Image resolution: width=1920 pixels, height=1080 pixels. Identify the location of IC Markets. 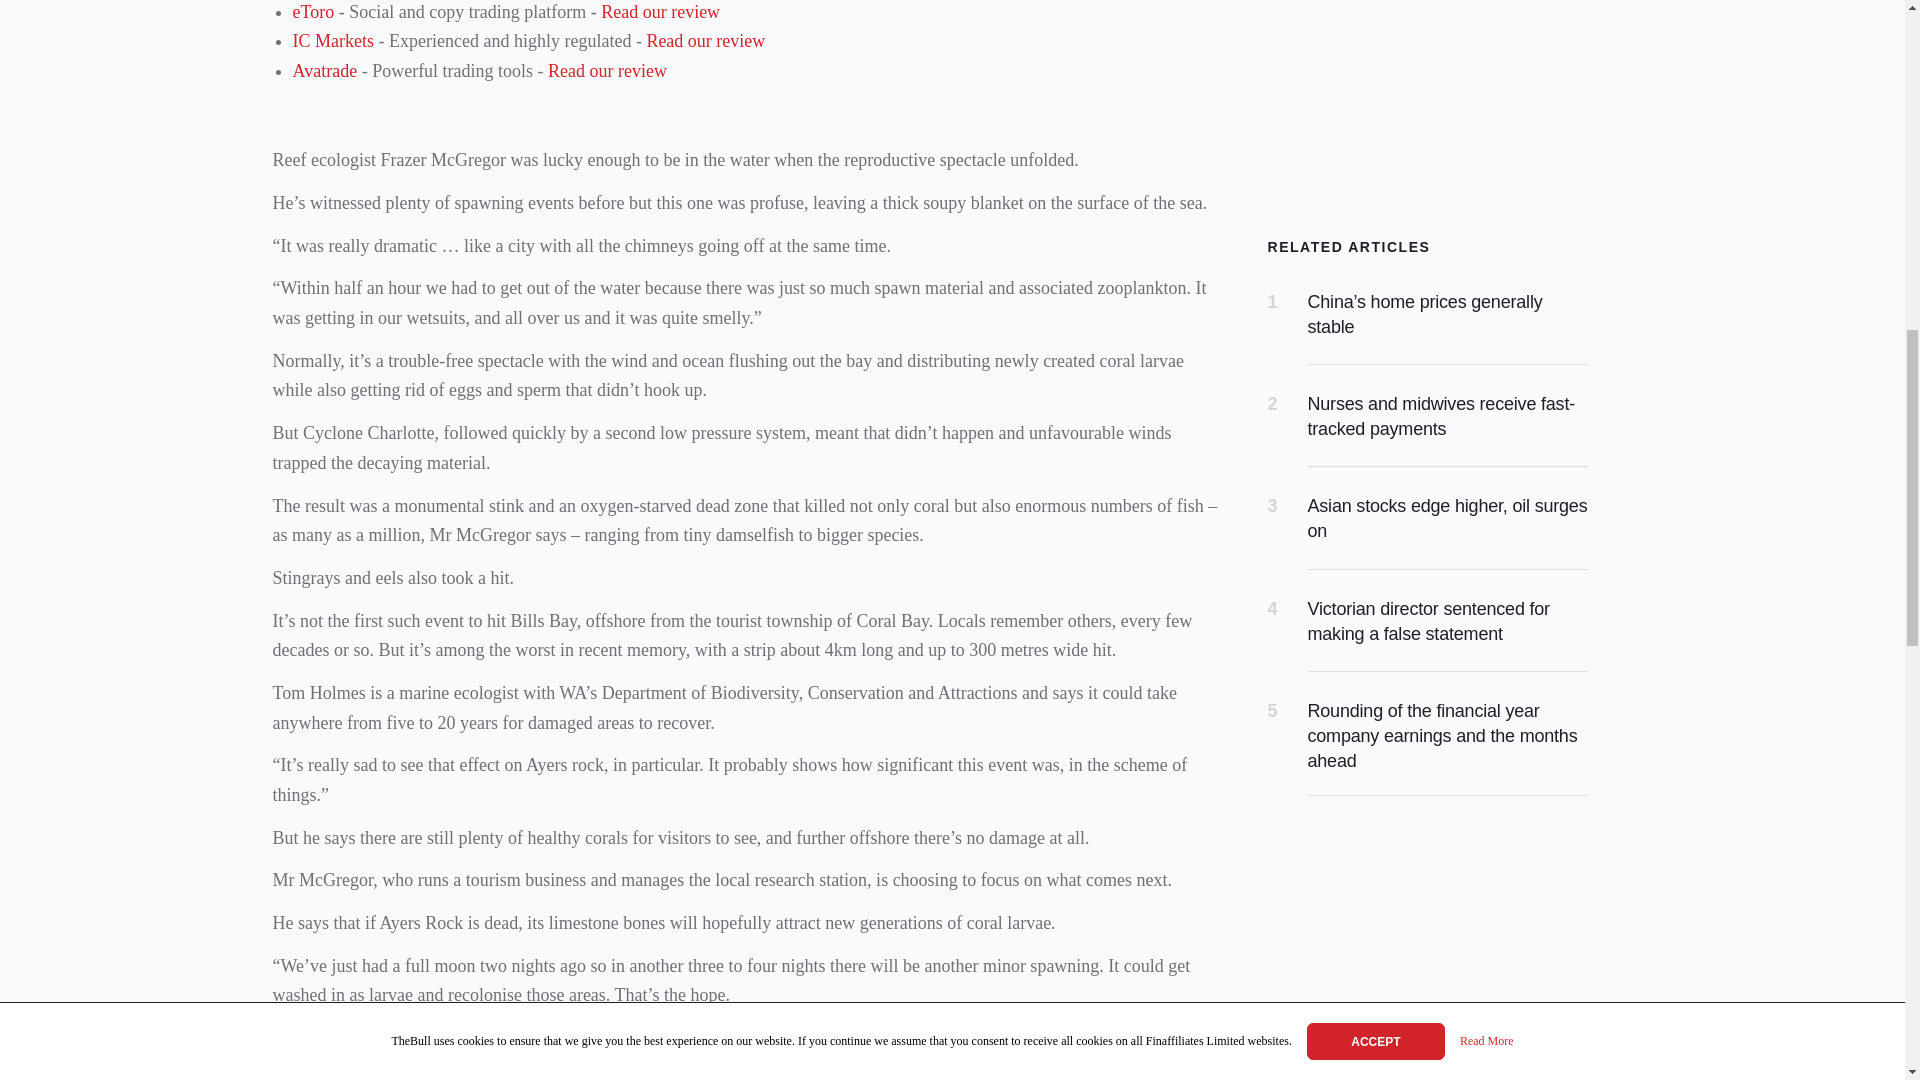
(332, 40).